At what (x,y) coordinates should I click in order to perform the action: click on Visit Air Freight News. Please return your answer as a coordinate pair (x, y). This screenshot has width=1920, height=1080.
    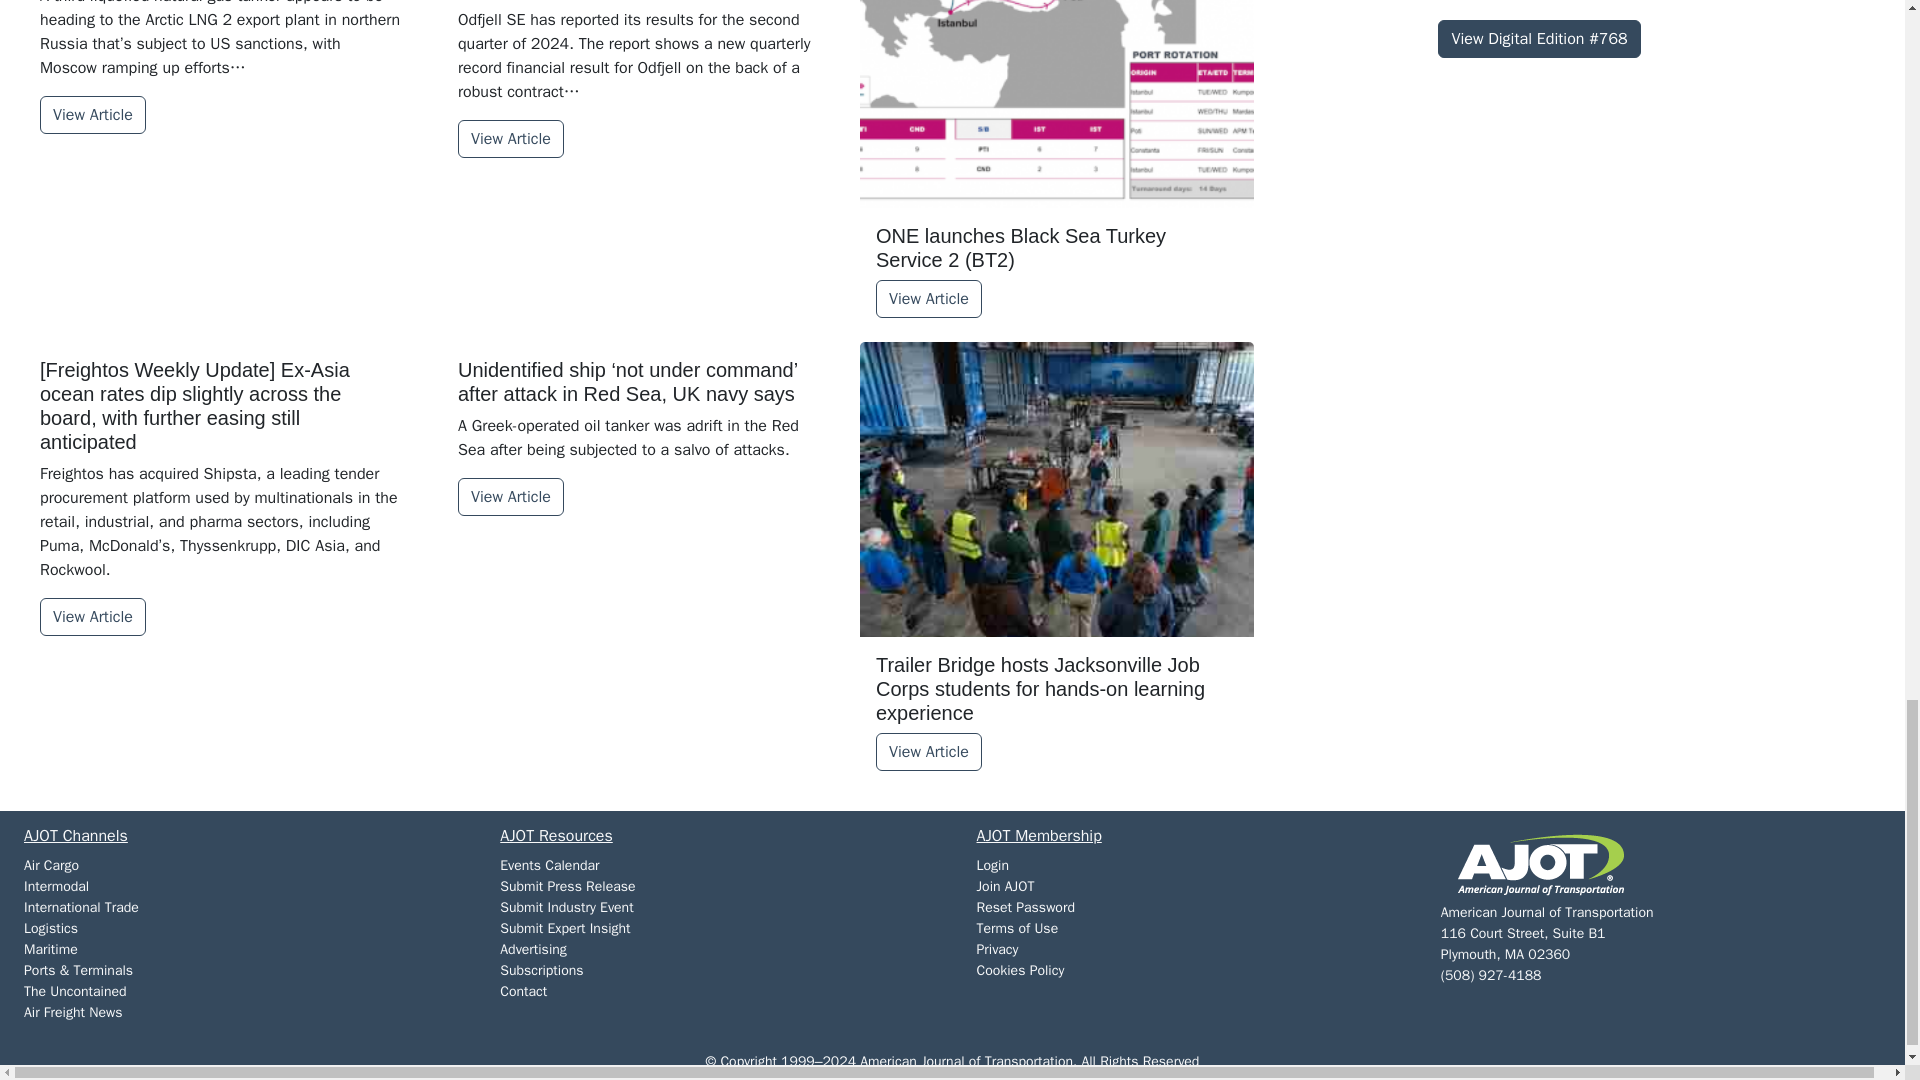
    Looking at the image, I should click on (72, 1012).